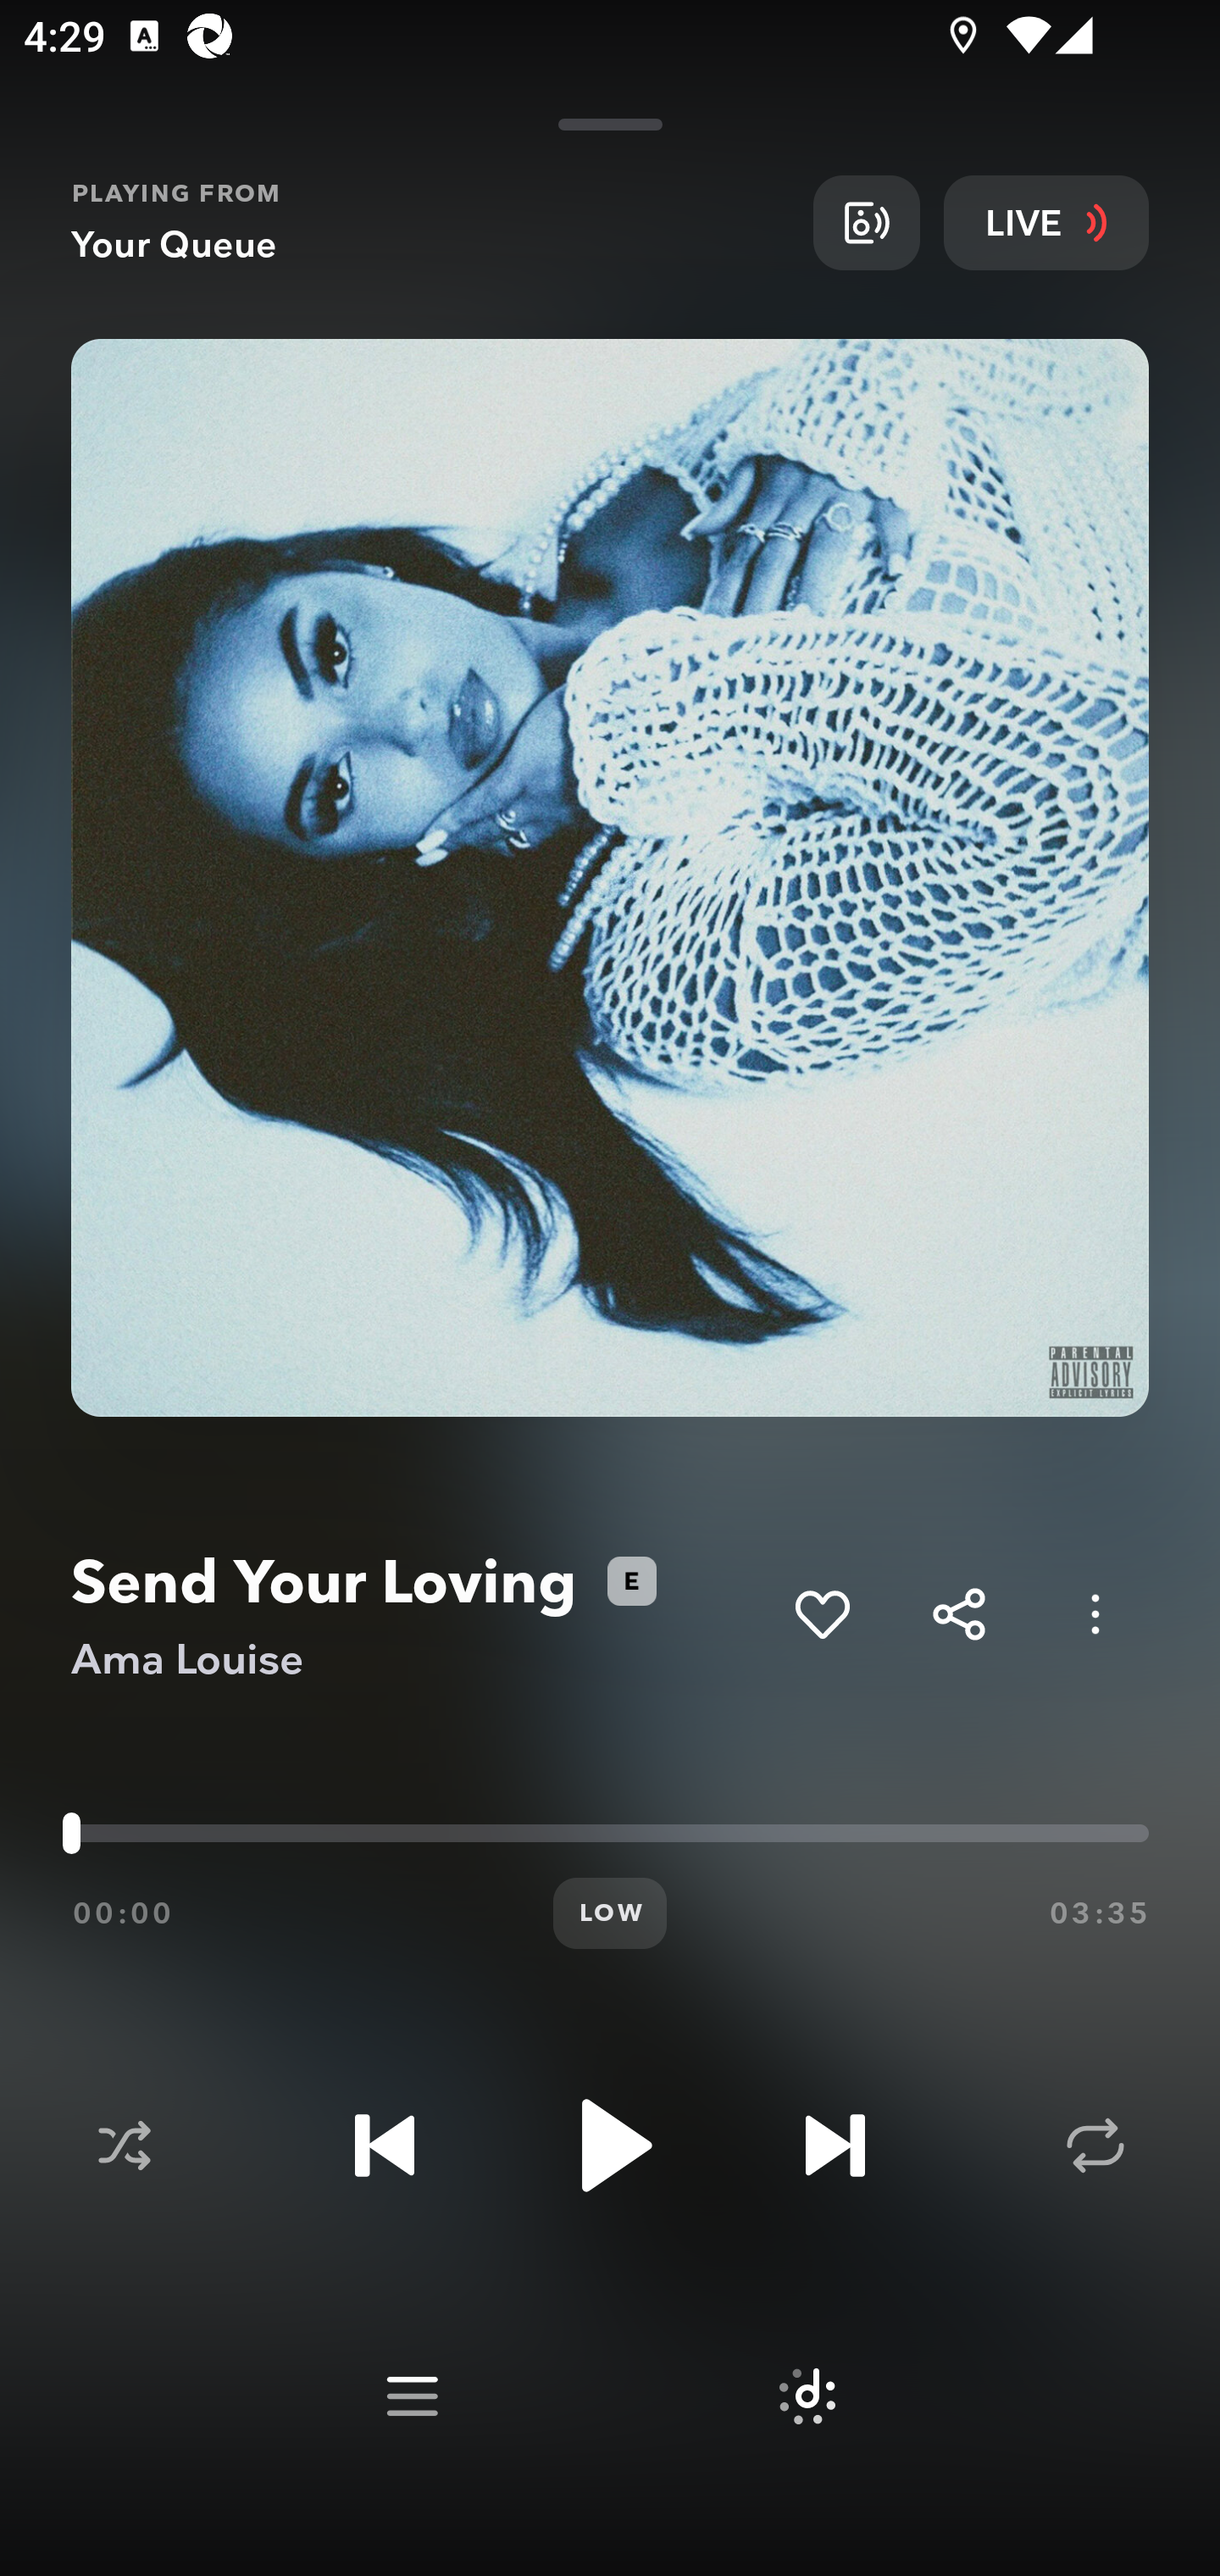 The image size is (1220, 2576). I want to click on LIVE, so click(1046, 222).